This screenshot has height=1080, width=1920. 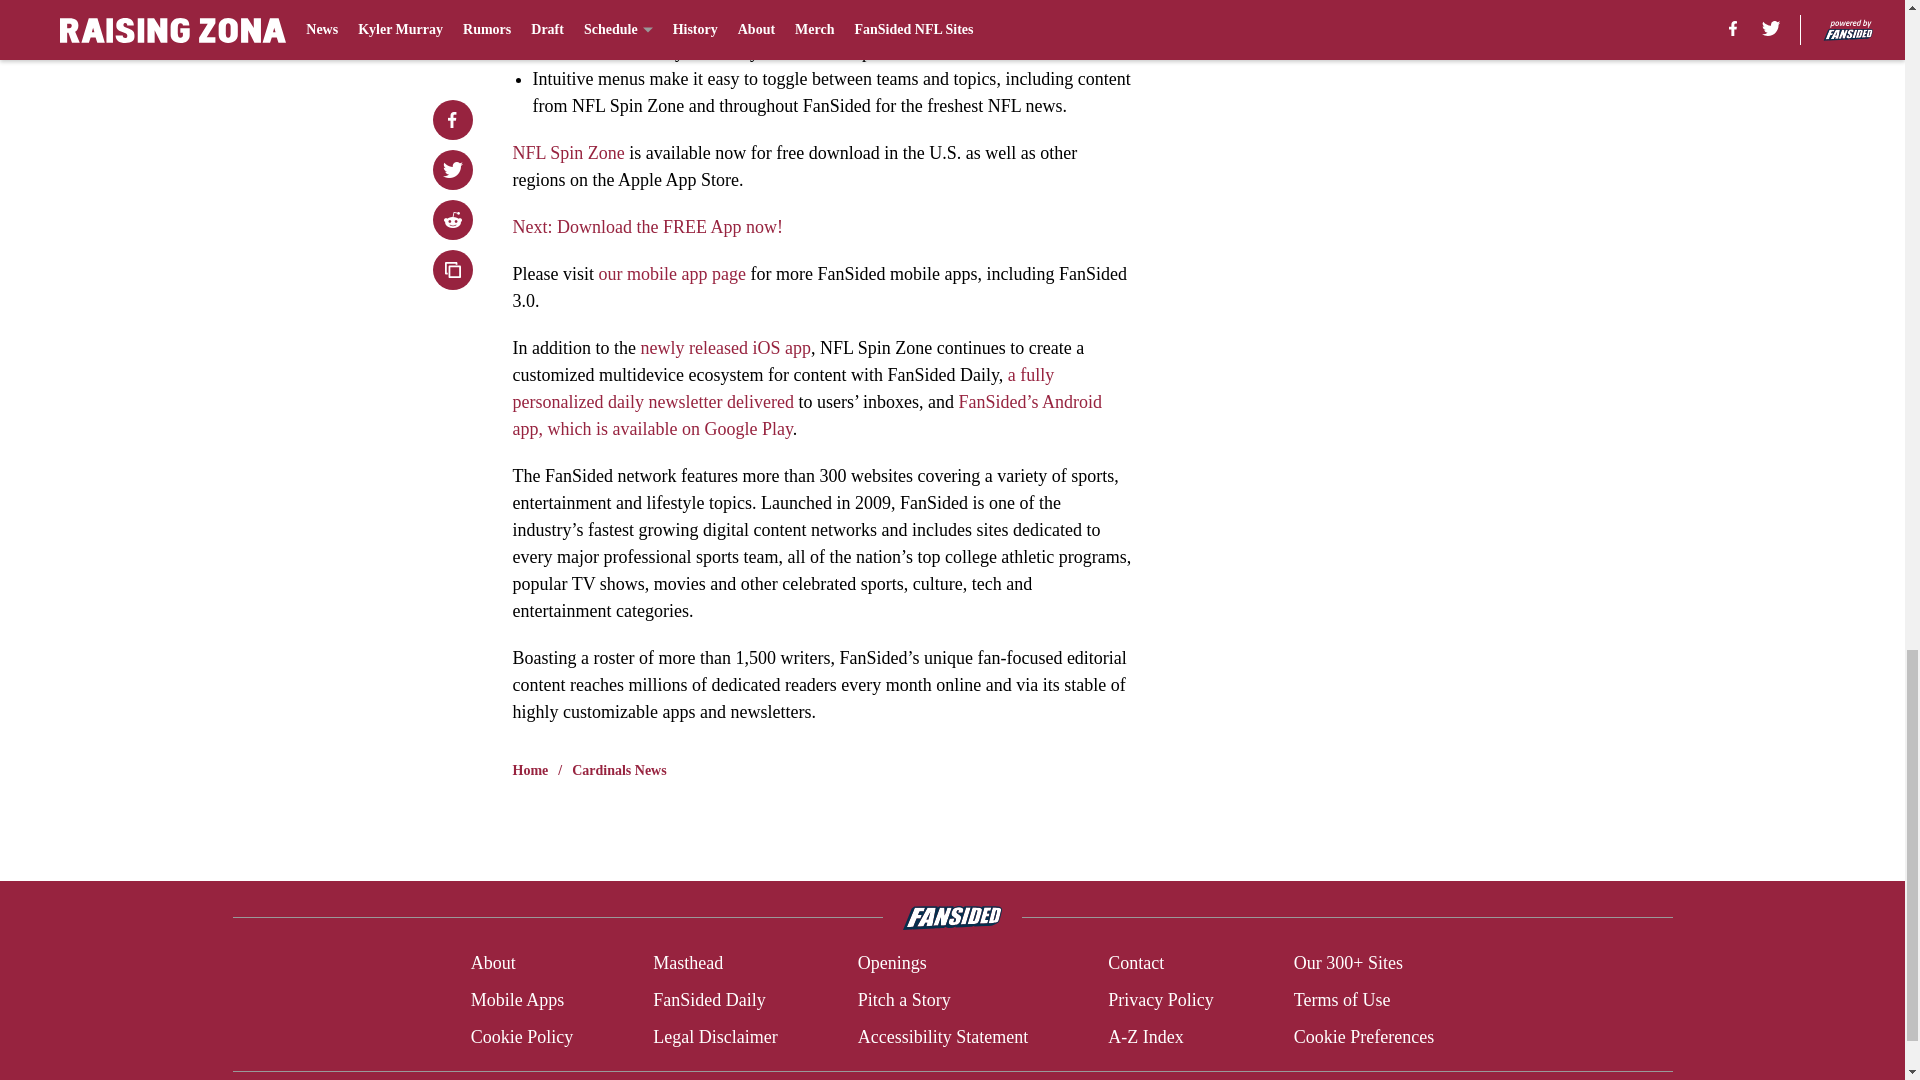 I want to click on FanSided Daily, so click(x=709, y=1000).